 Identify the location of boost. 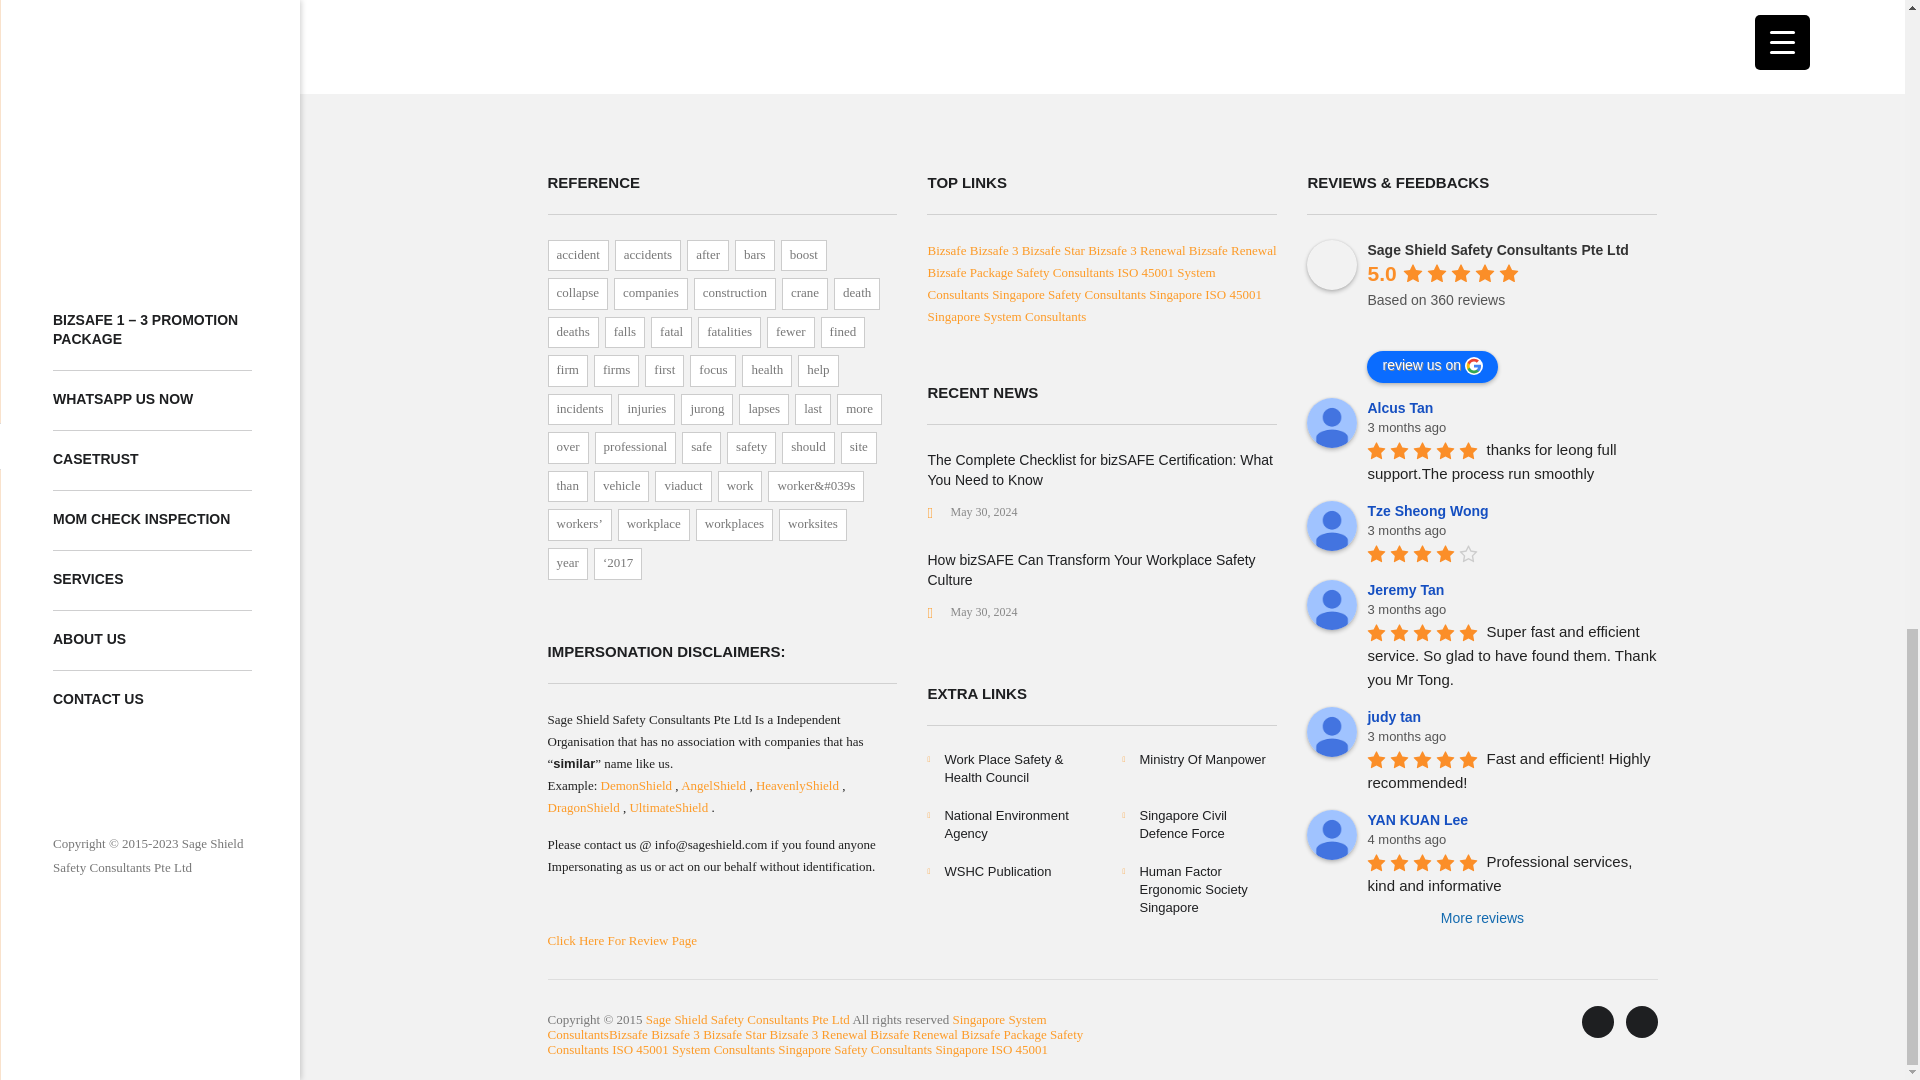
(804, 256).